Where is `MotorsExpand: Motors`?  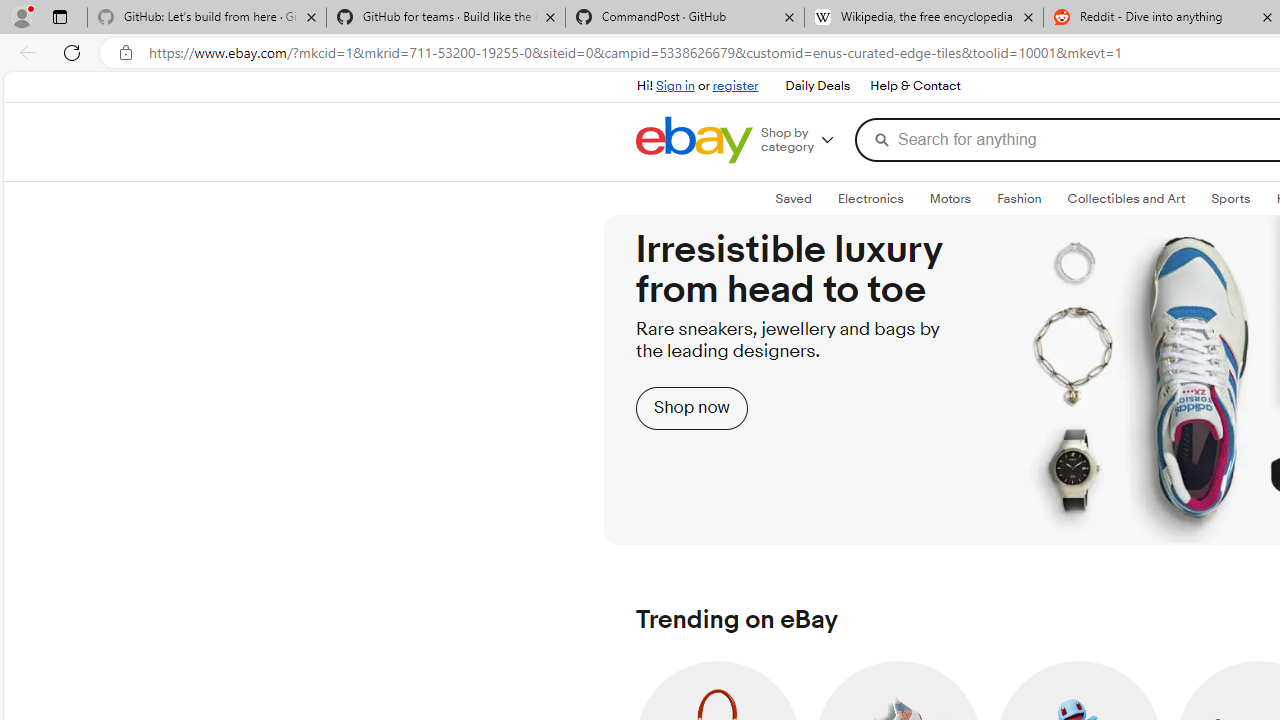 MotorsExpand: Motors is located at coordinates (950, 199).